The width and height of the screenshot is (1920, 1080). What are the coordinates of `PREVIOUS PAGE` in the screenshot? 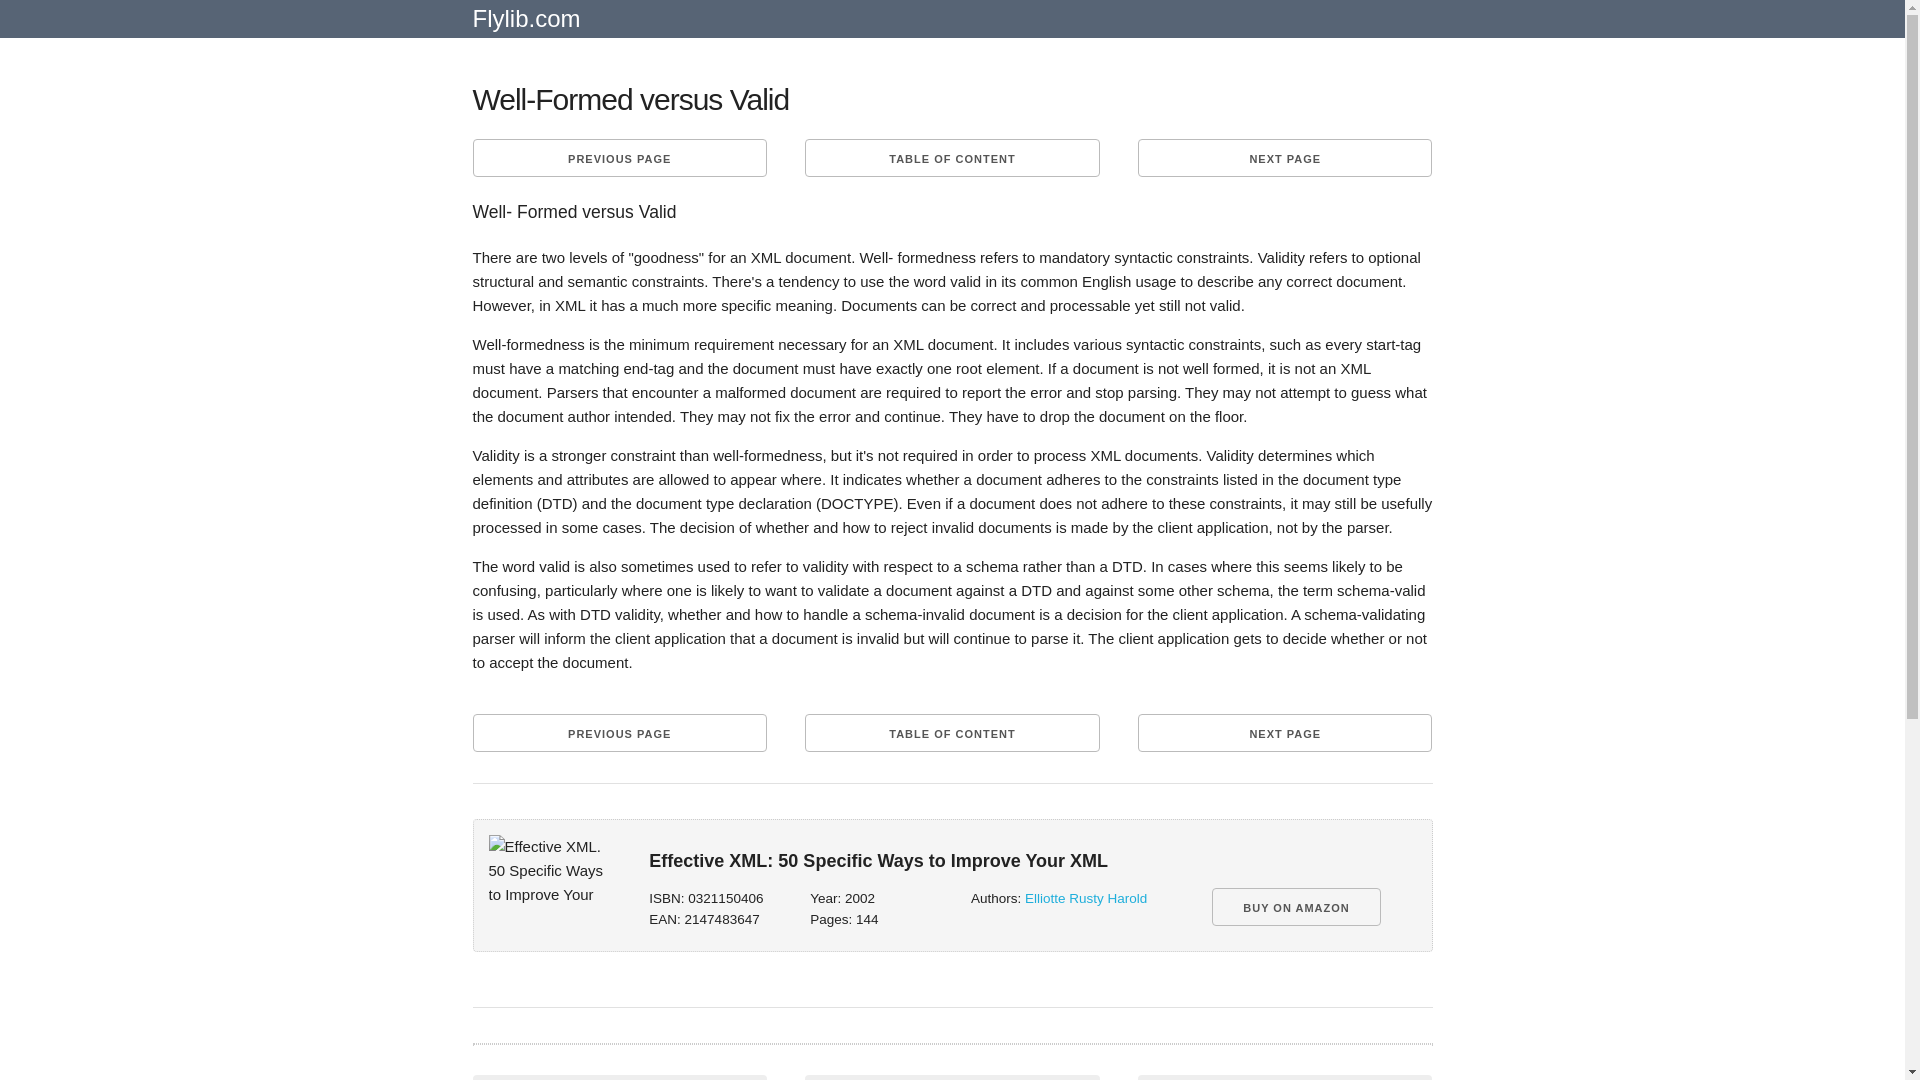 It's located at (619, 732).